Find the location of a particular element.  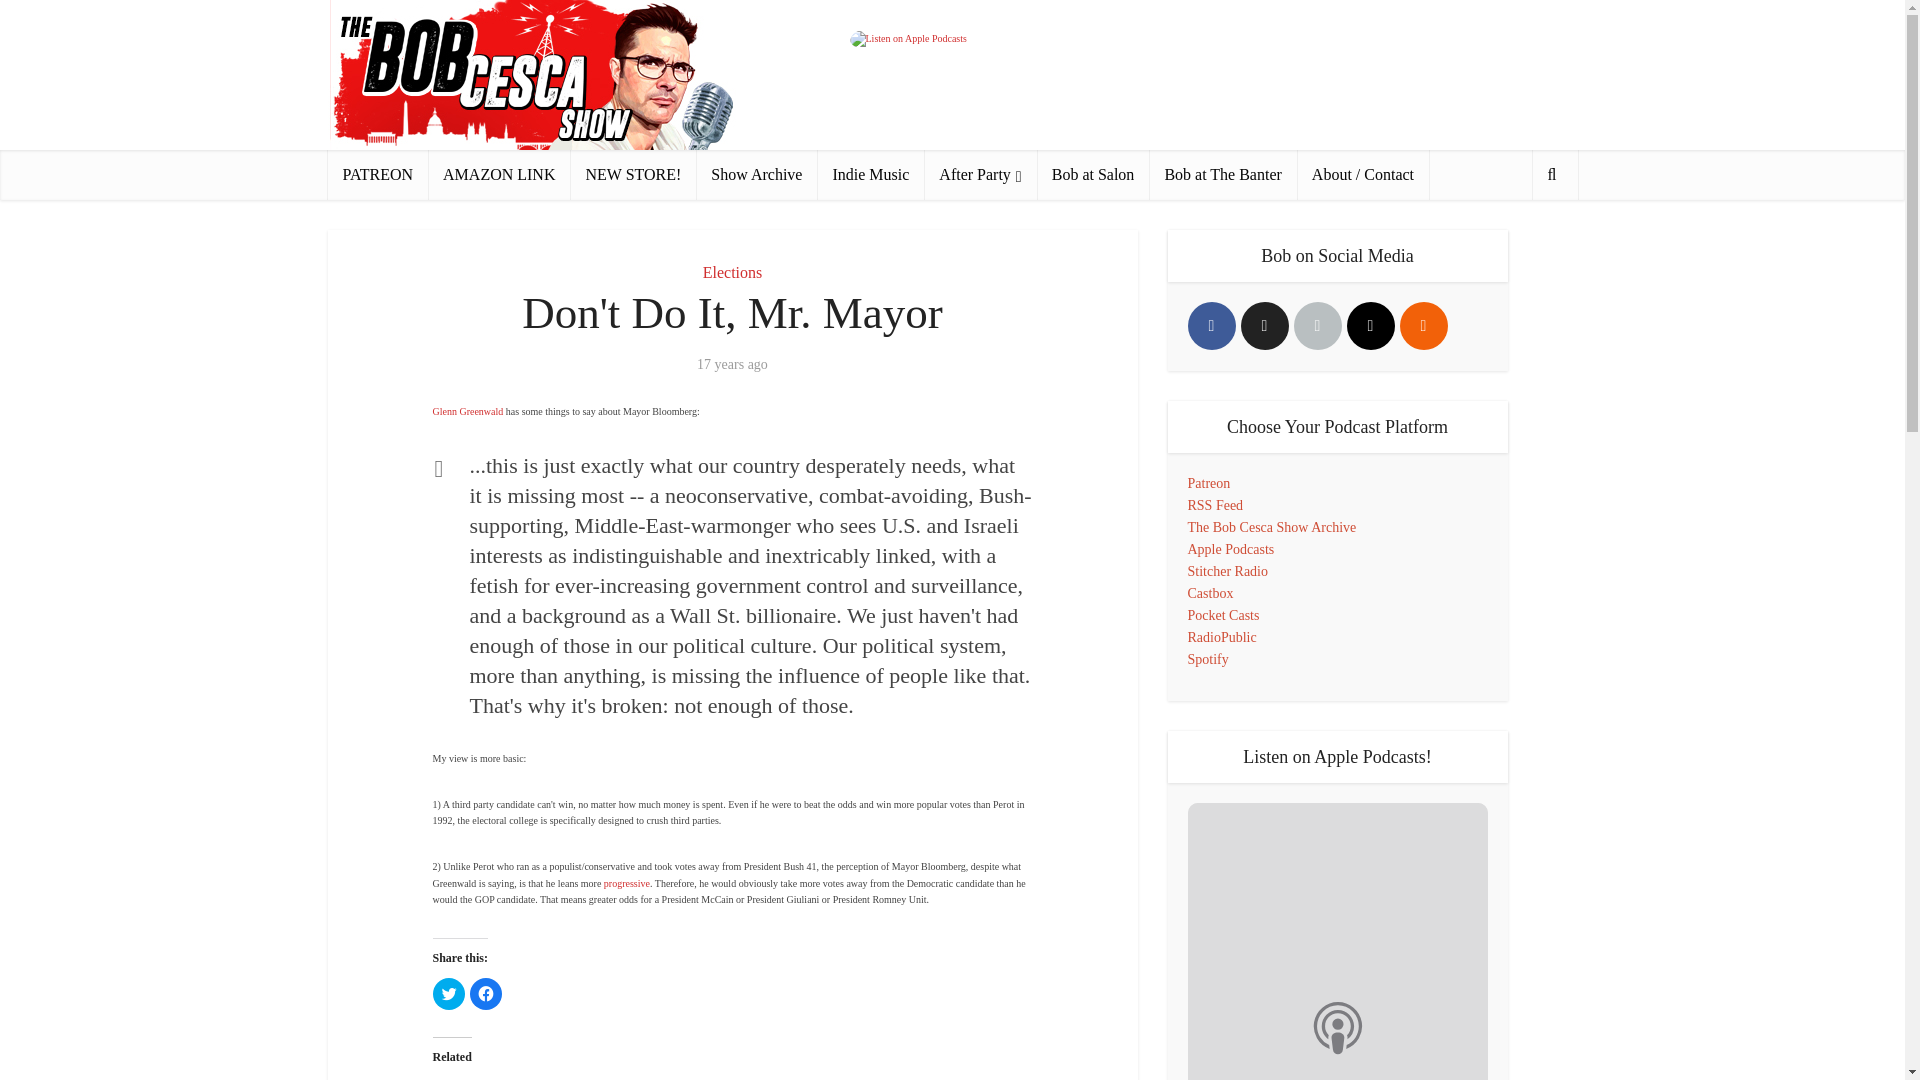

Bob at Salon is located at coordinates (1093, 174).